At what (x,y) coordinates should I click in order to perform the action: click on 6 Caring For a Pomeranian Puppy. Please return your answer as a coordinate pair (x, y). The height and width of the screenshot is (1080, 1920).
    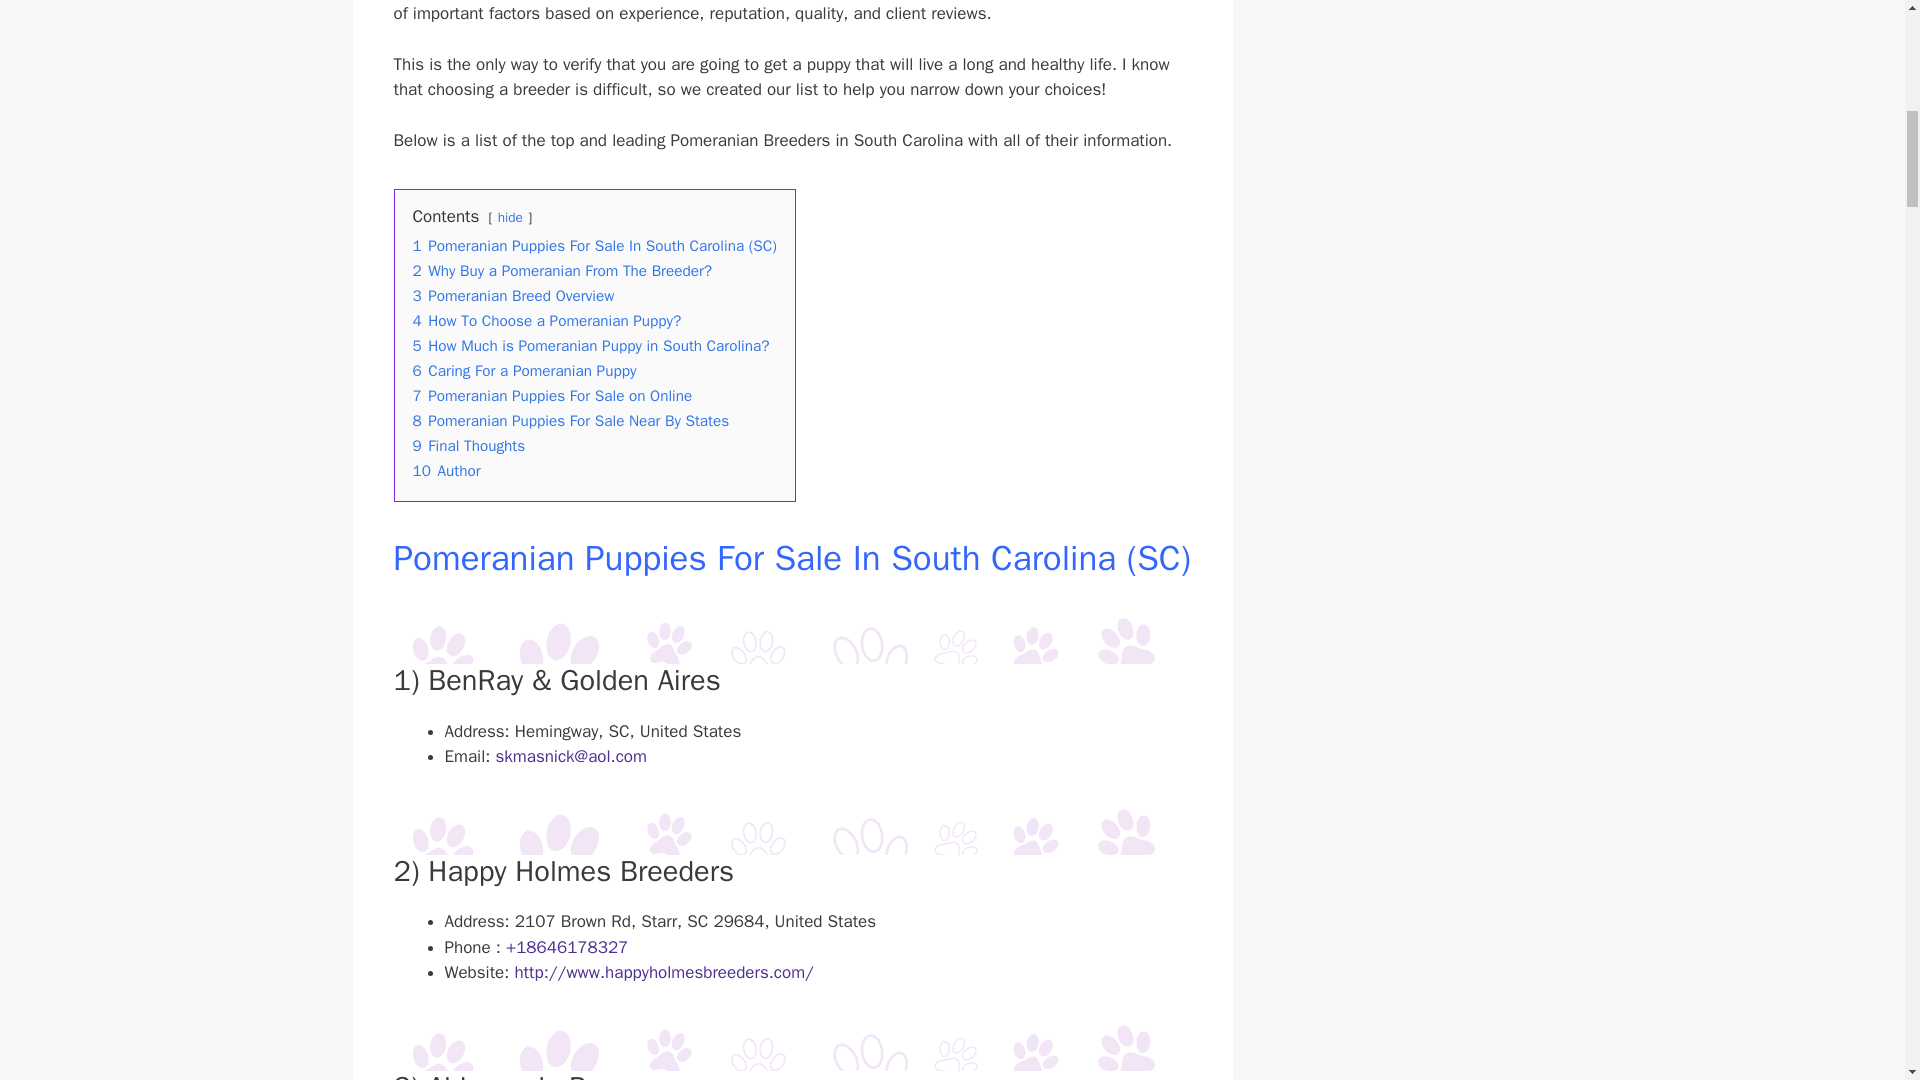
    Looking at the image, I should click on (524, 370).